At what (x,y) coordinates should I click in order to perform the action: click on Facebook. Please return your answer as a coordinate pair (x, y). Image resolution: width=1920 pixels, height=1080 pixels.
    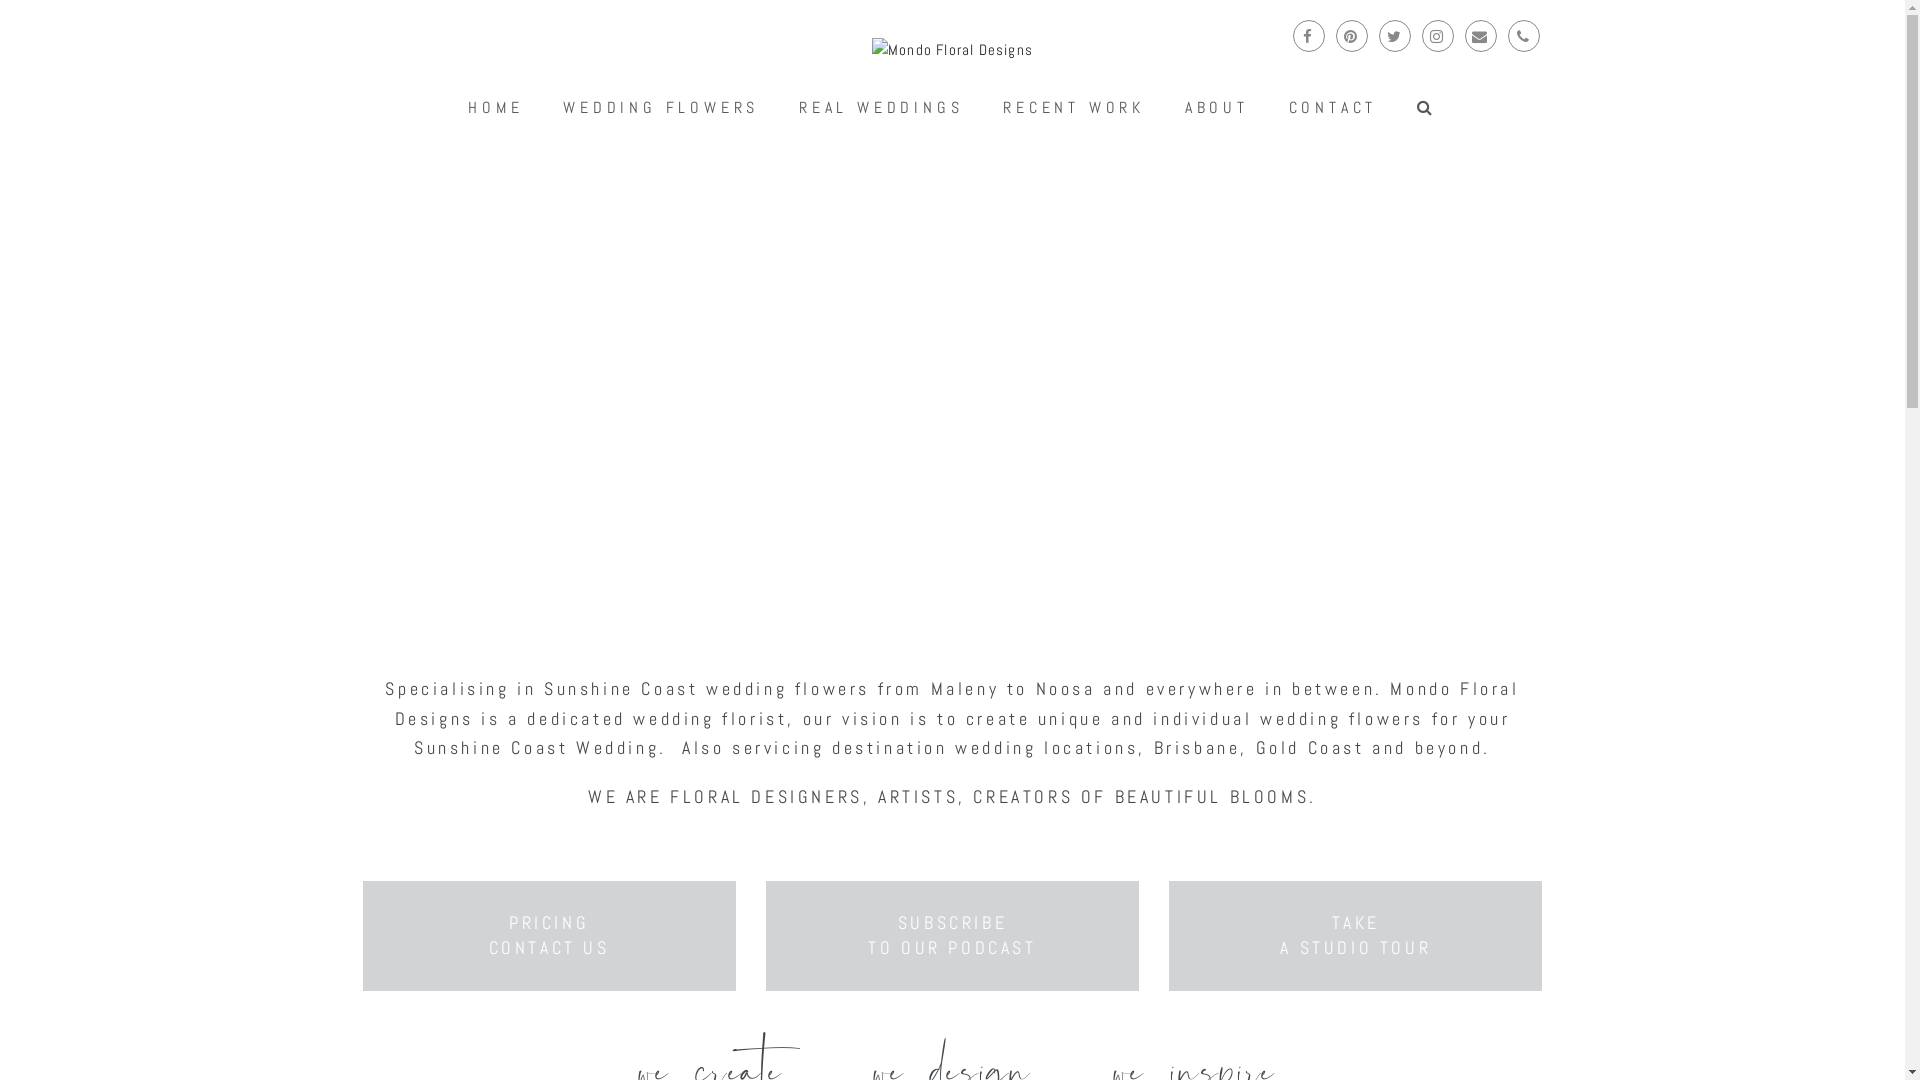
    Looking at the image, I should click on (1308, 36).